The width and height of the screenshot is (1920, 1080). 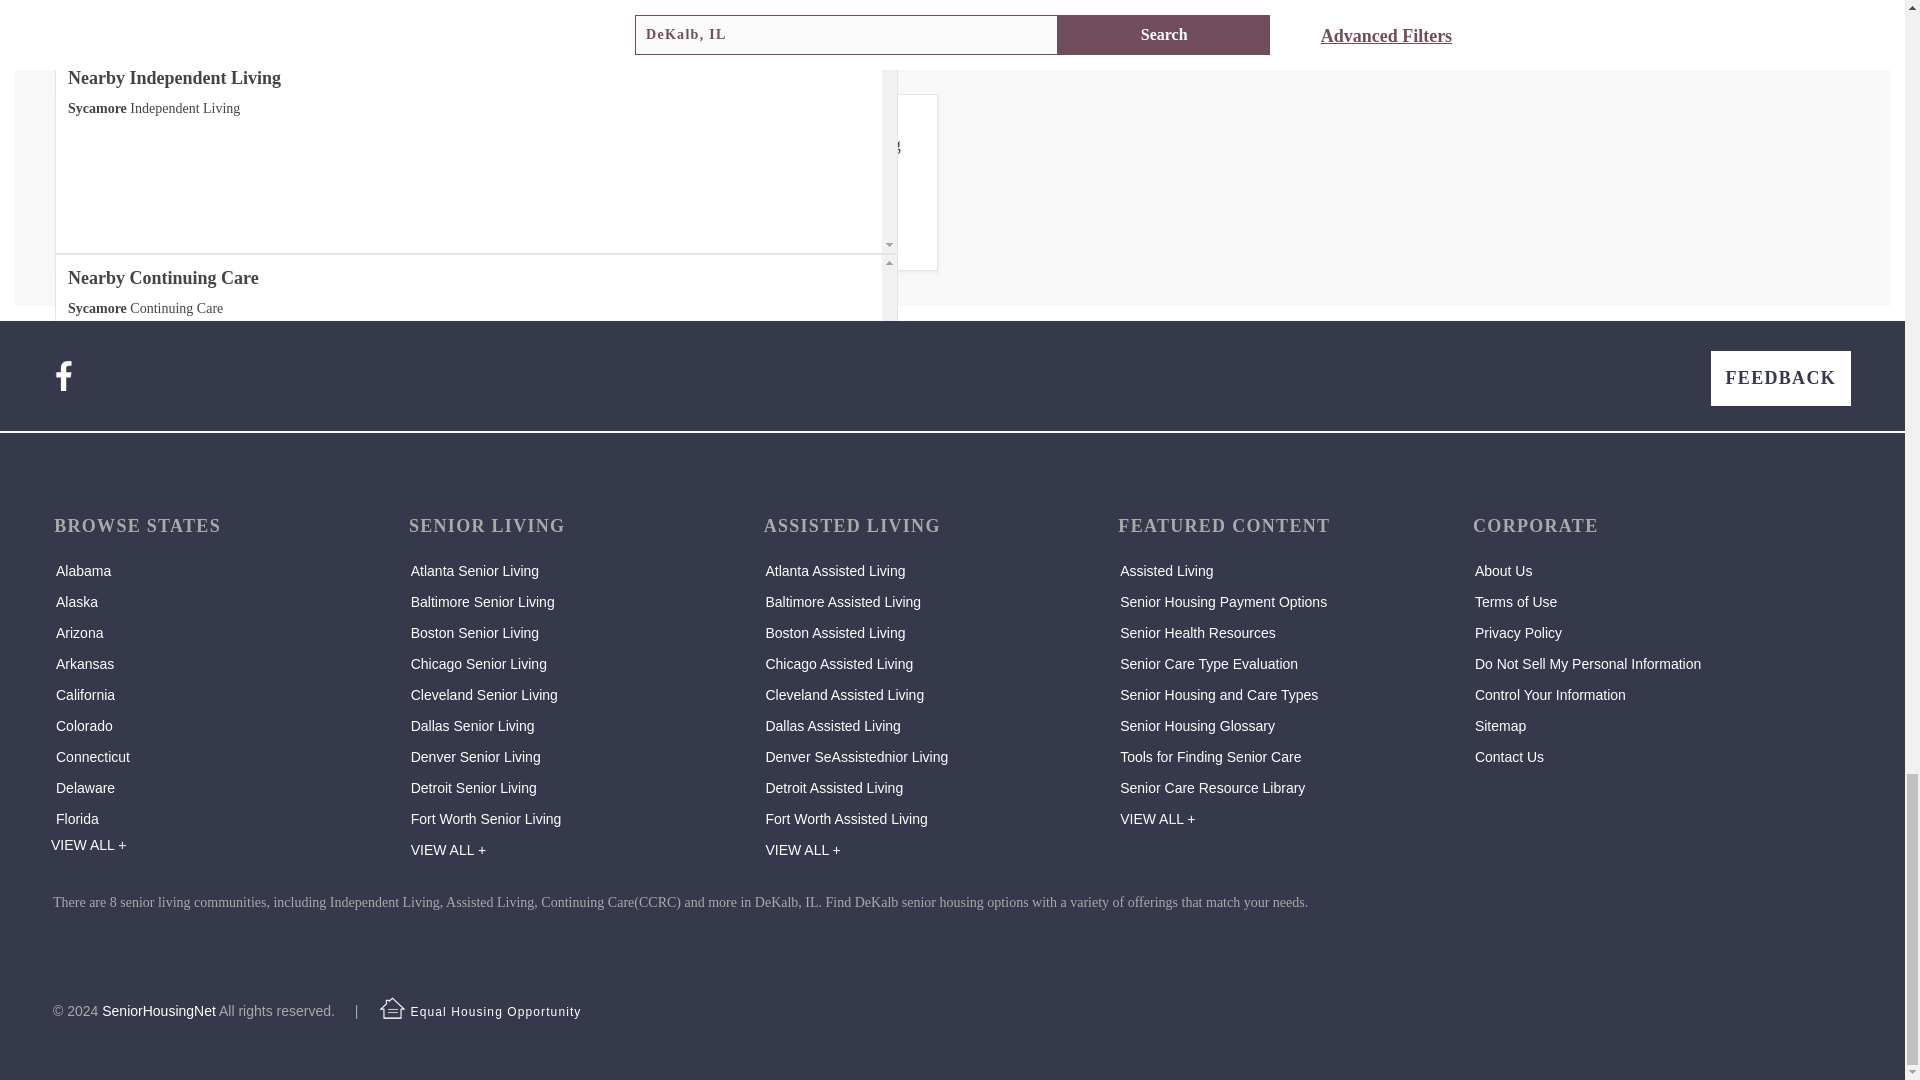 I want to click on Connecticut, so click(x=92, y=756).